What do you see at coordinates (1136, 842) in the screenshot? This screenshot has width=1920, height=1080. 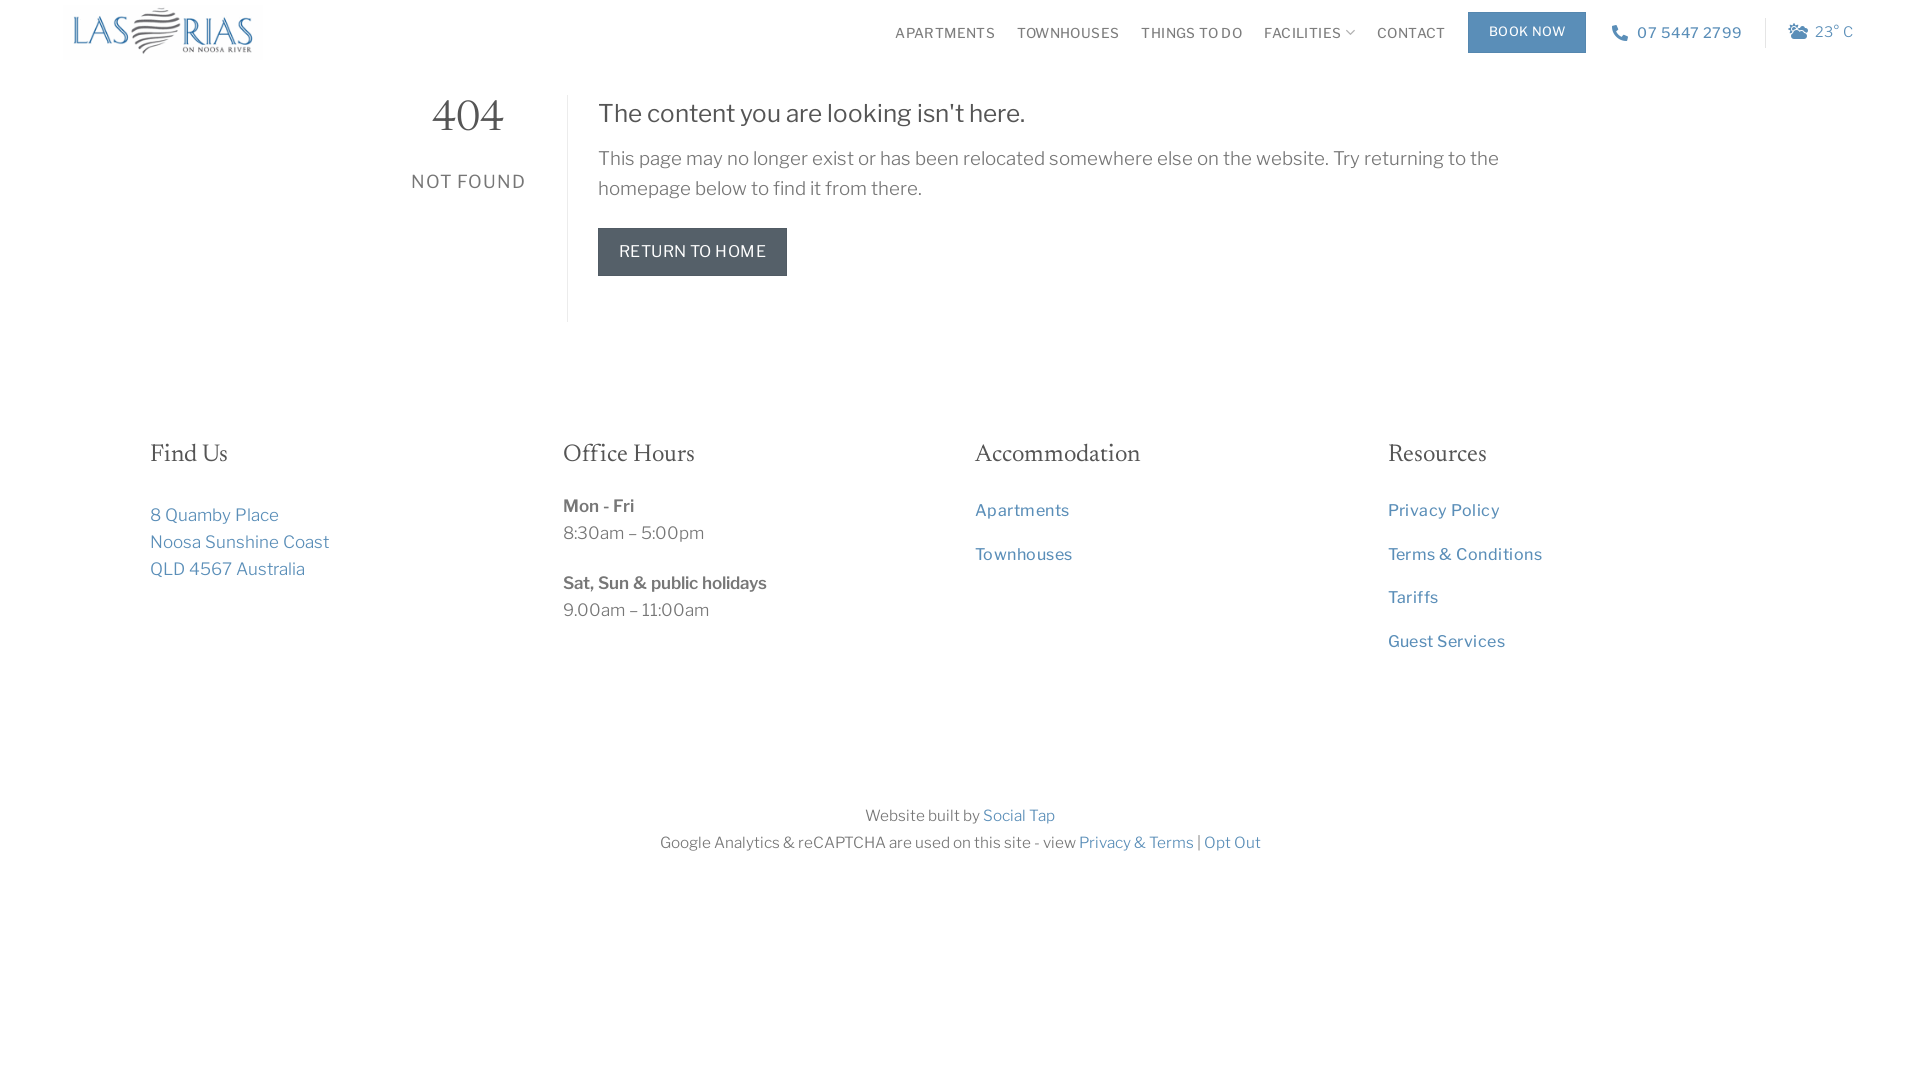 I see `Privacy & Terms` at bounding box center [1136, 842].